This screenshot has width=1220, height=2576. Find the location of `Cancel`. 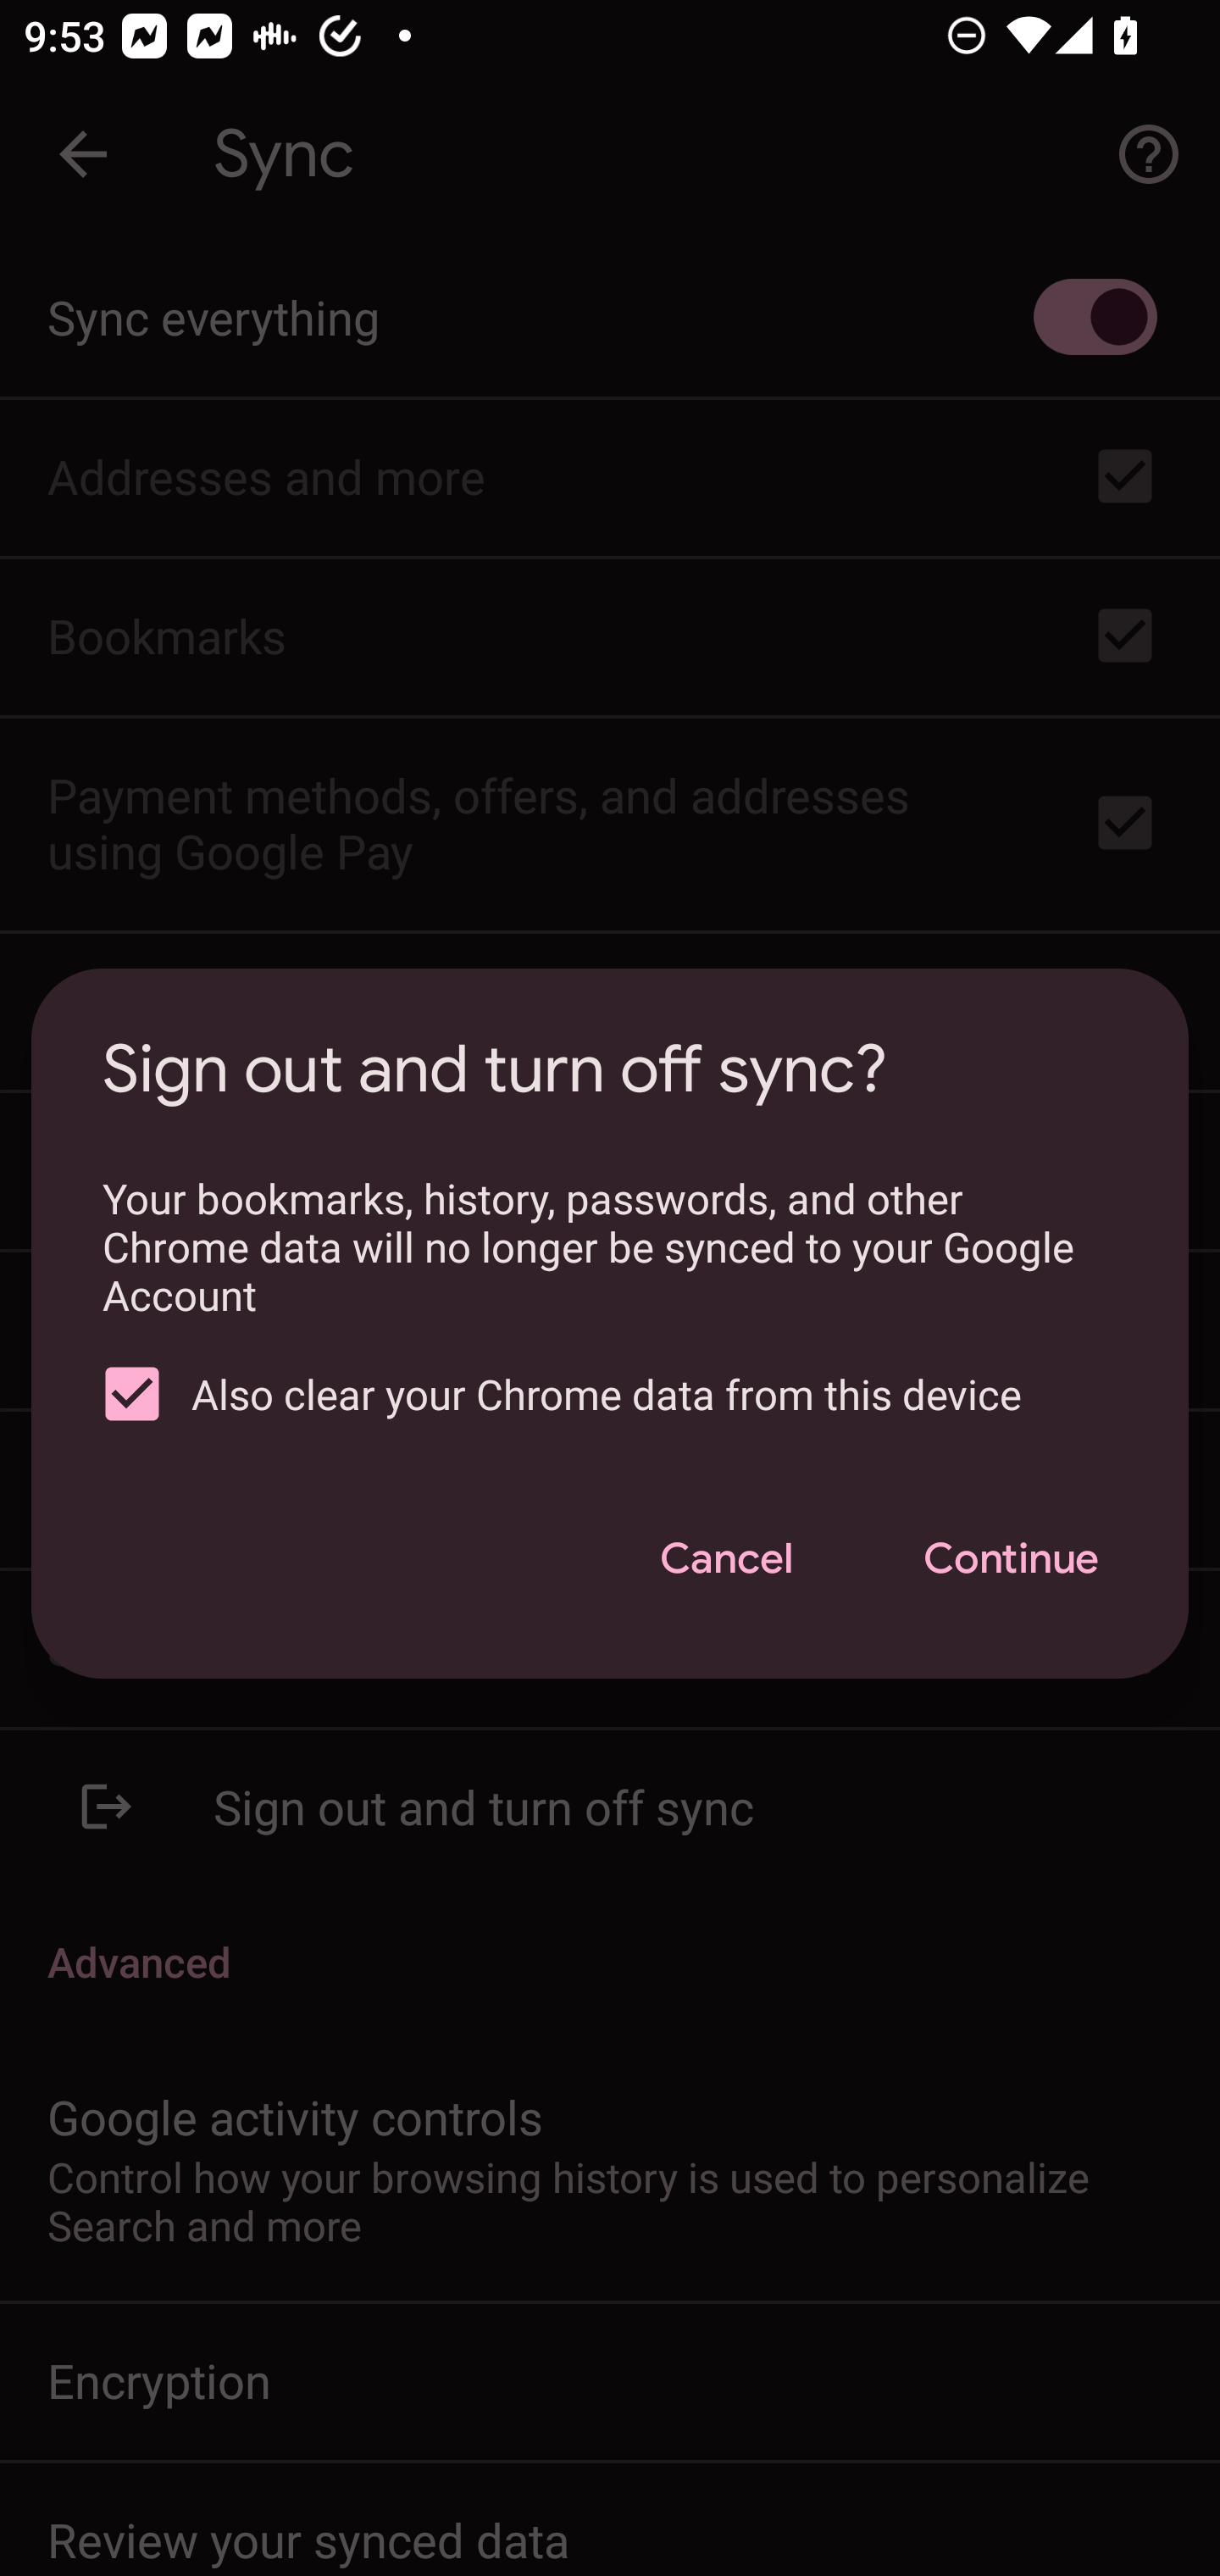

Cancel is located at coordinates (725, 1559).